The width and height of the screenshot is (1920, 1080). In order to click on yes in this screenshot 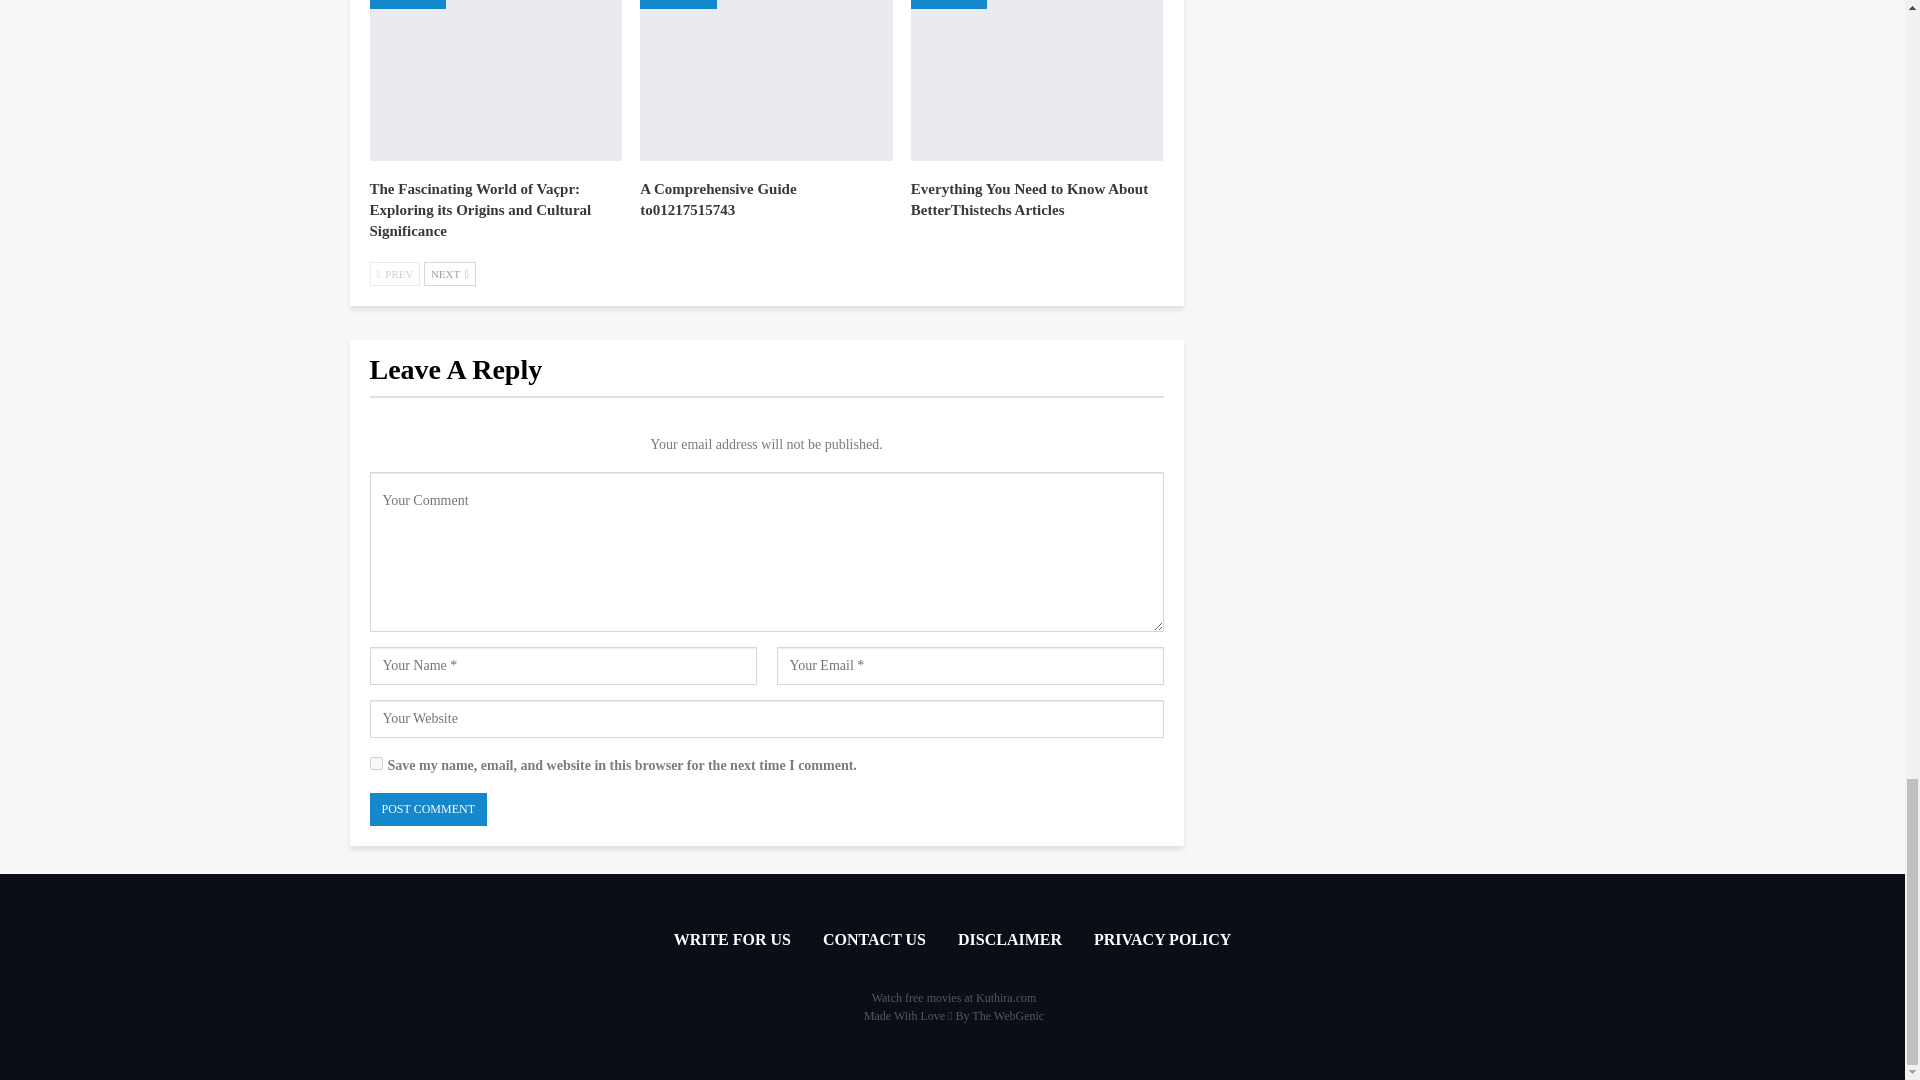, I will do `click(376, 764)`.